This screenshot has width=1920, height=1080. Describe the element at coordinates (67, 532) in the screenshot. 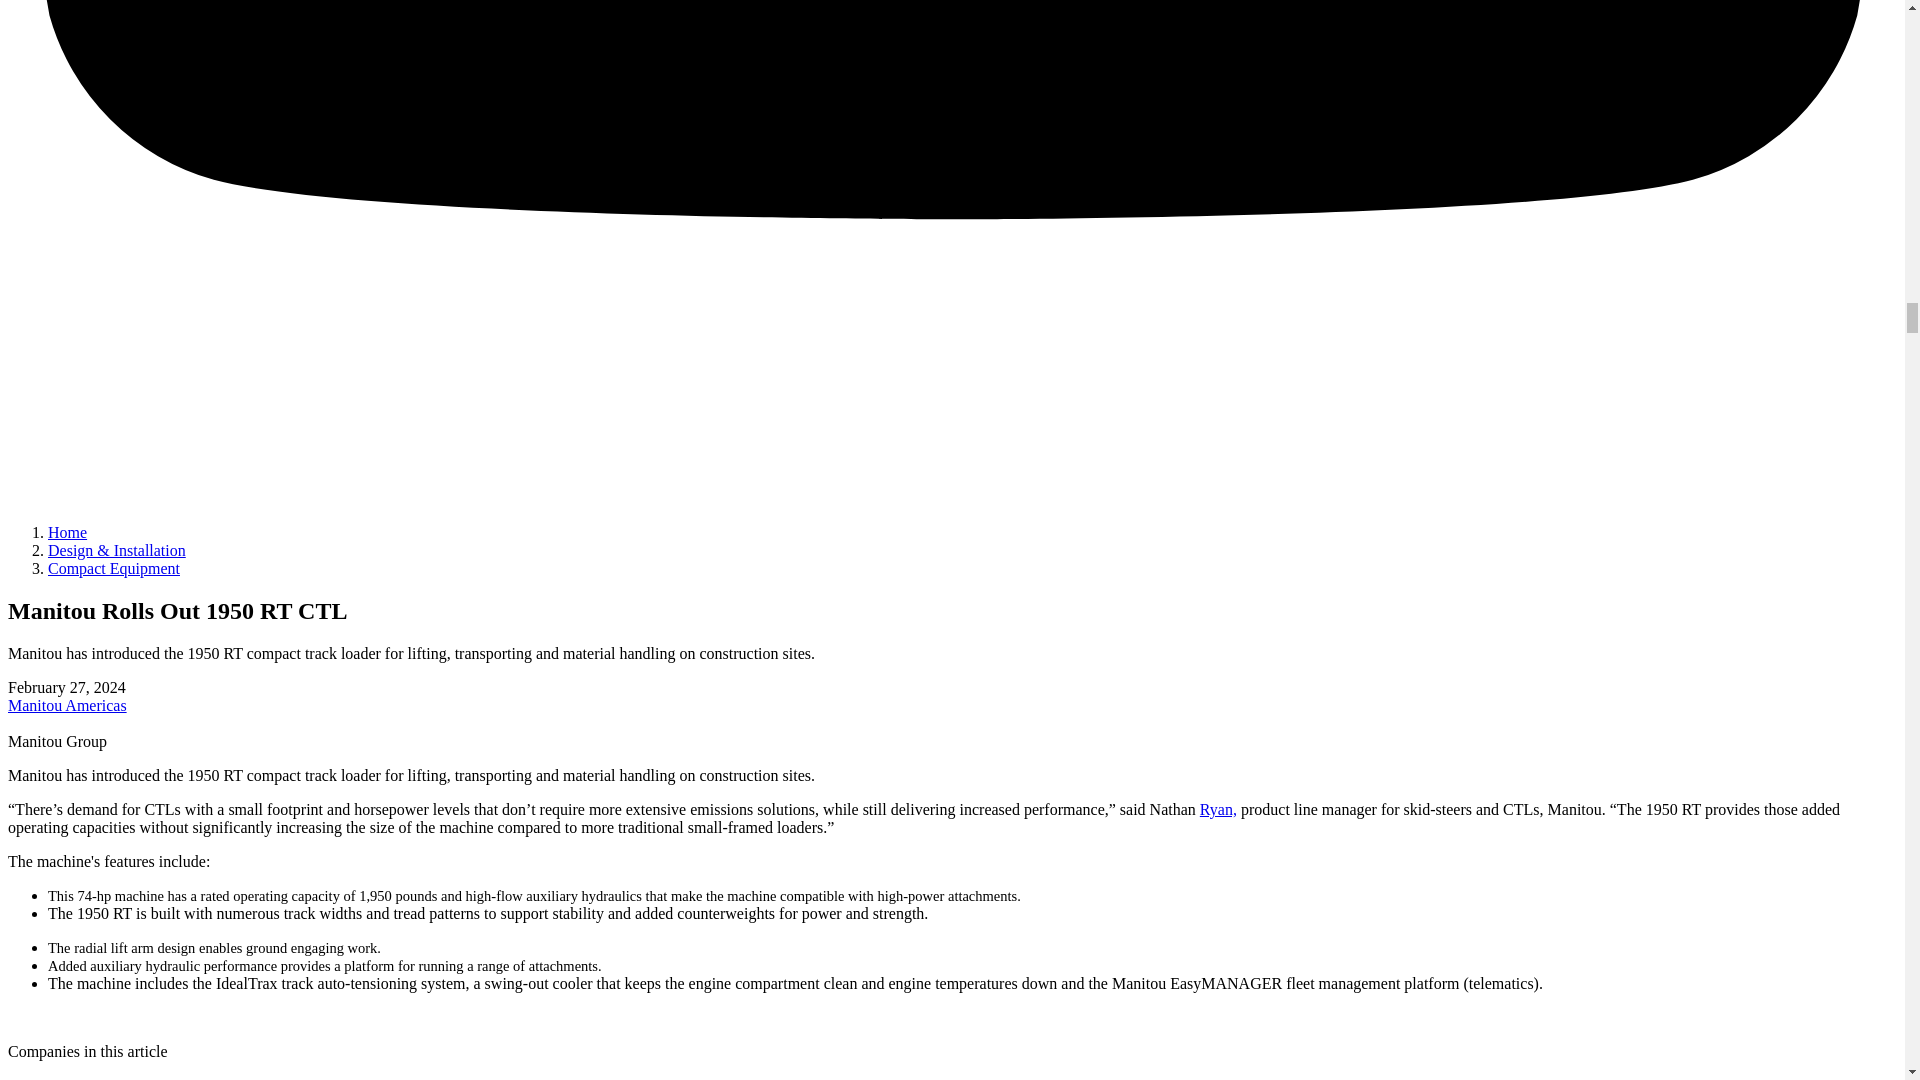

I see `Home` at that location.